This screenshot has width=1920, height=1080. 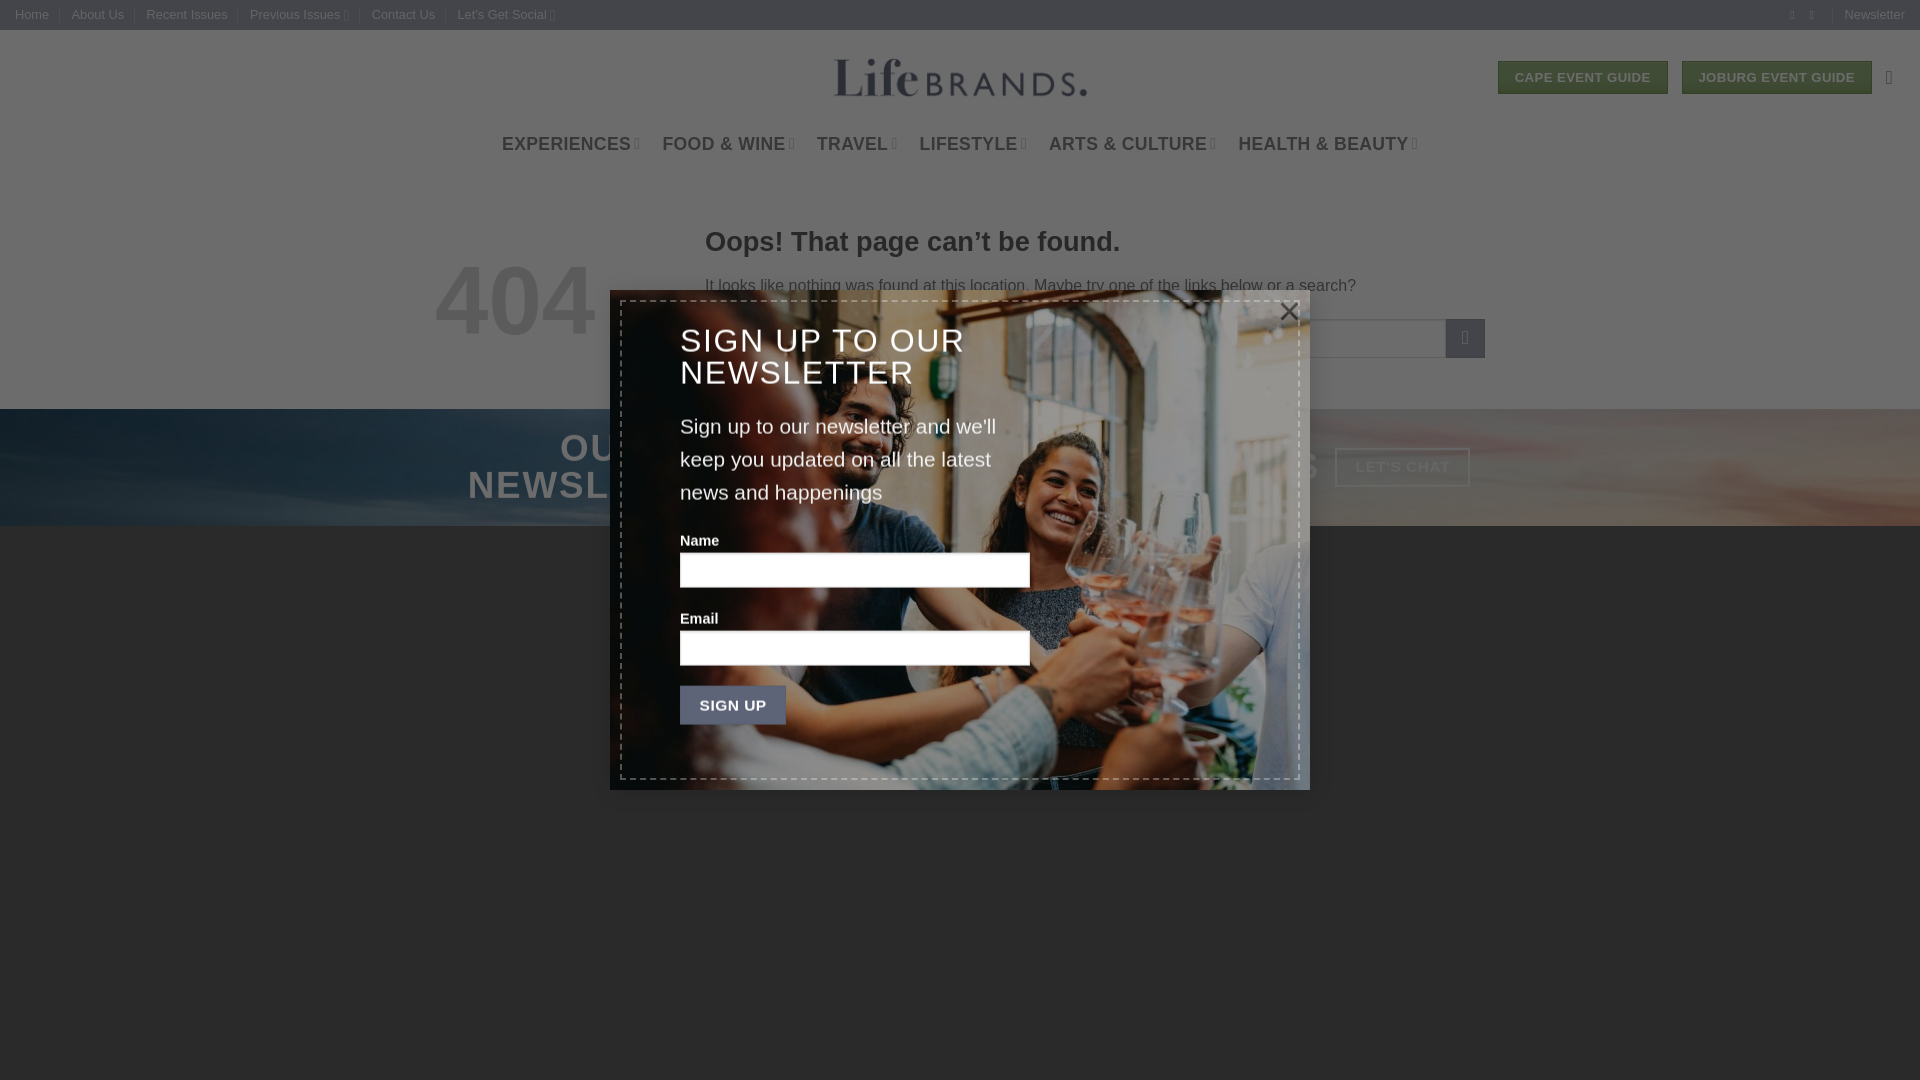 I want to click on EXPERIENCES, so click(x=570, y=144).